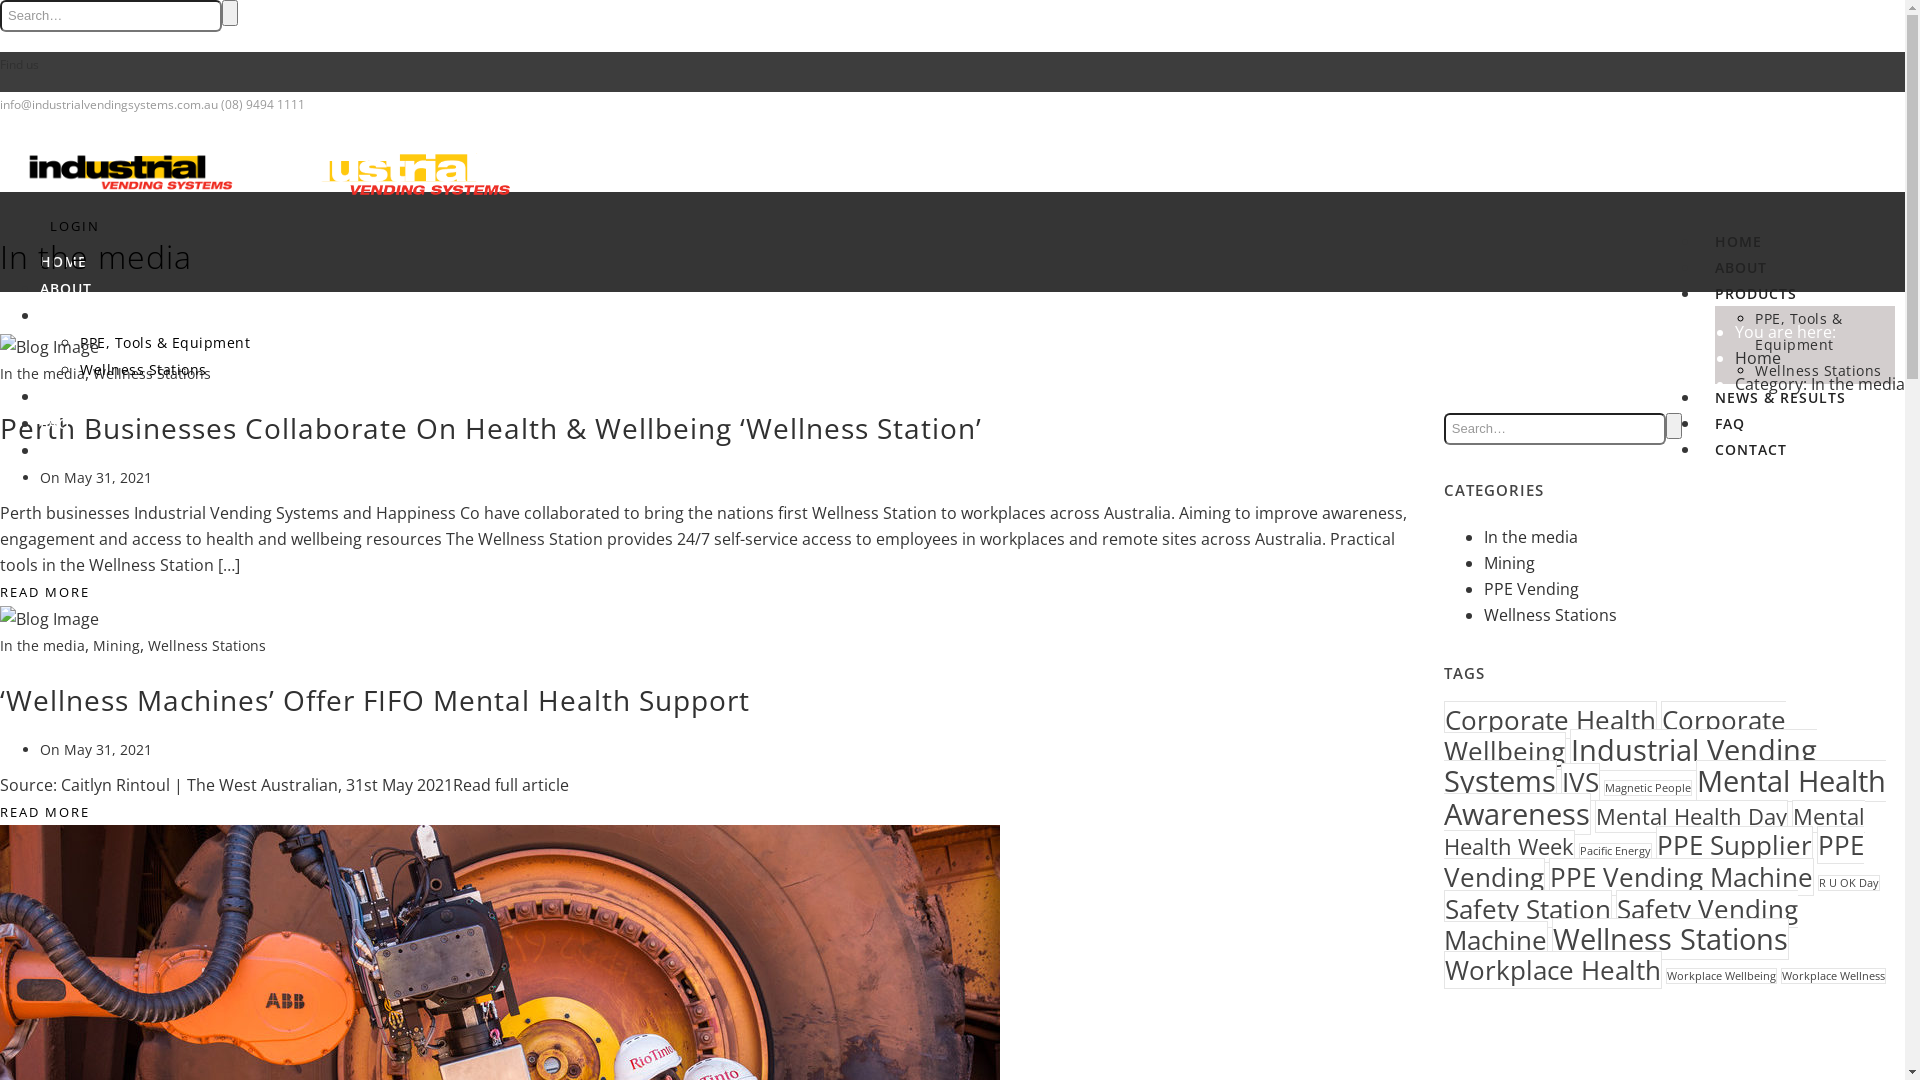  What do you see at coordinates (1630, 766) in the screenshot?
I see `Industrial Vending Systems` at bounding box center [1630, 766].